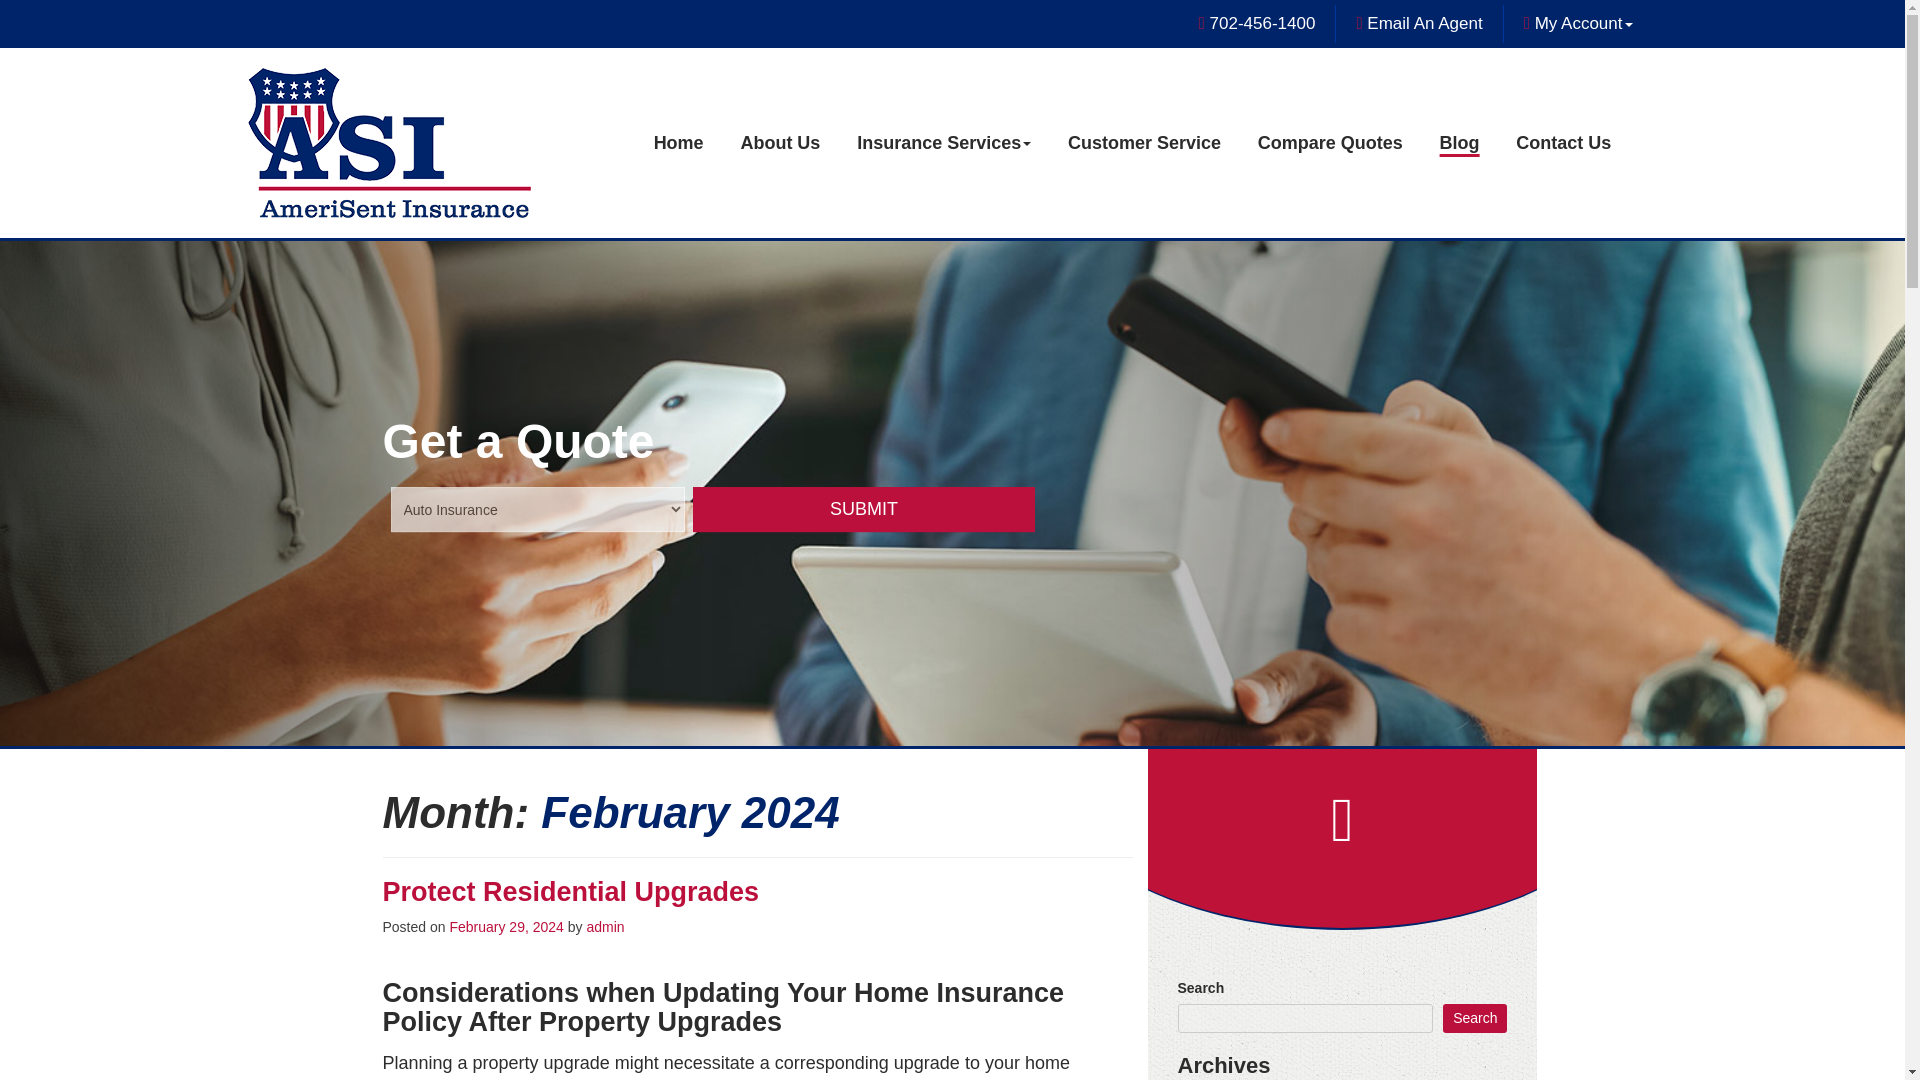 This screenshot has height=1080, width=1920. Describe the element at coordinates (779, 142) in the screenshot. I see `About Us` at that location.